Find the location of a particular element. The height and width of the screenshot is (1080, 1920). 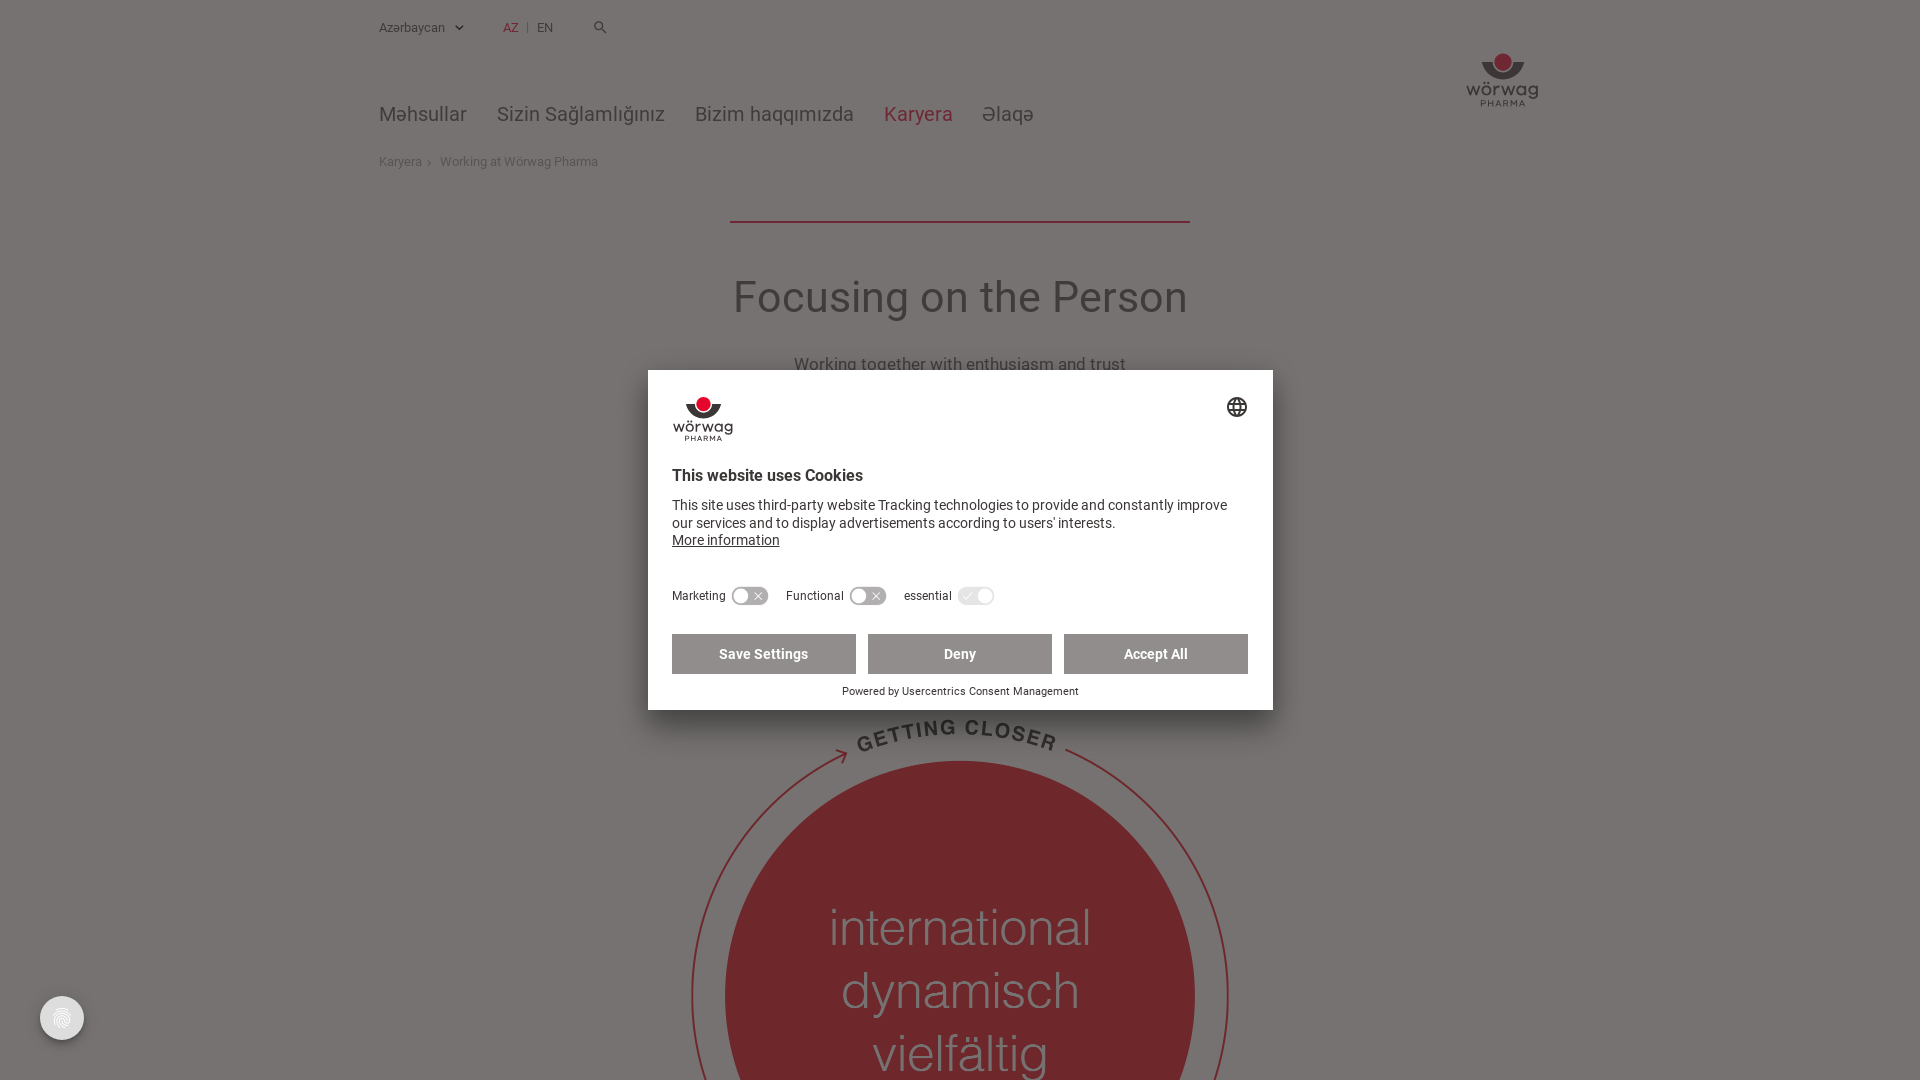

Search is located at coordinates (600, 28).